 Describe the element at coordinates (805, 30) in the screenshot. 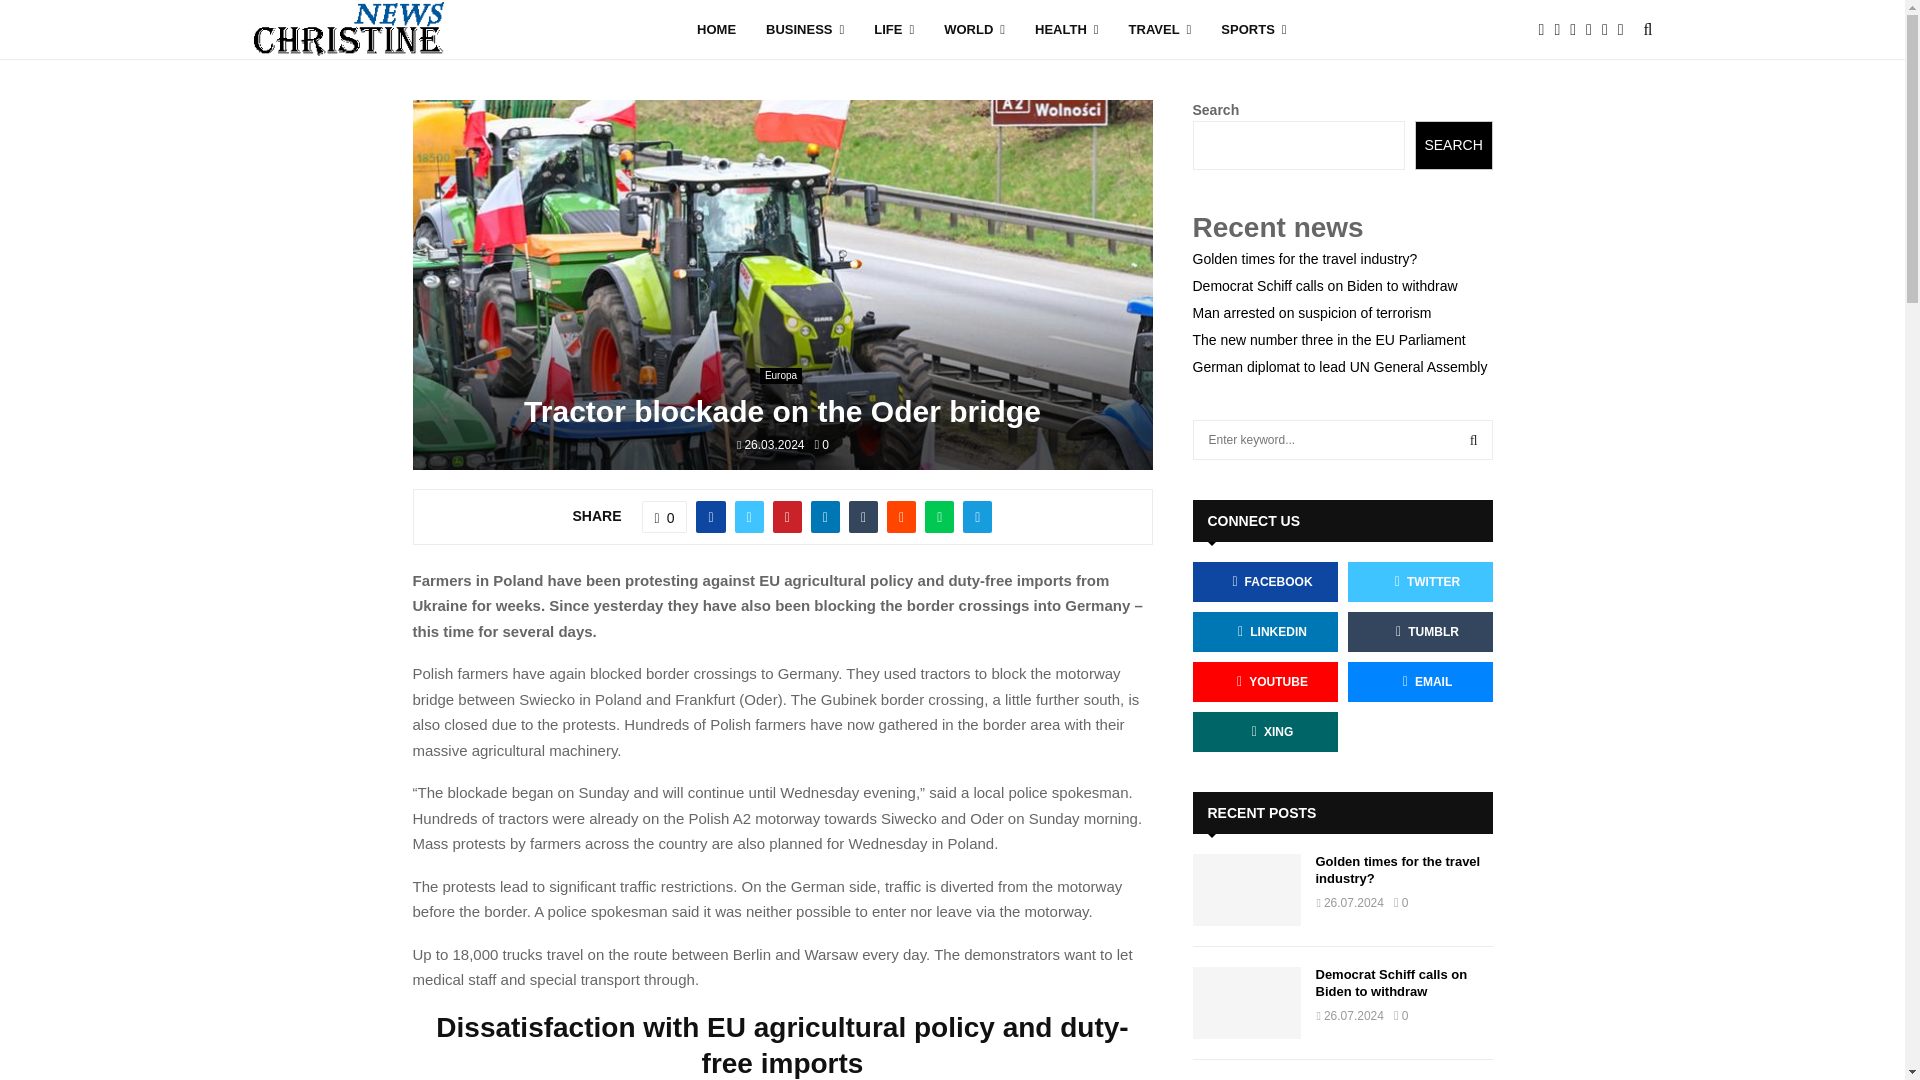

I see `BUSINESS` at that location.